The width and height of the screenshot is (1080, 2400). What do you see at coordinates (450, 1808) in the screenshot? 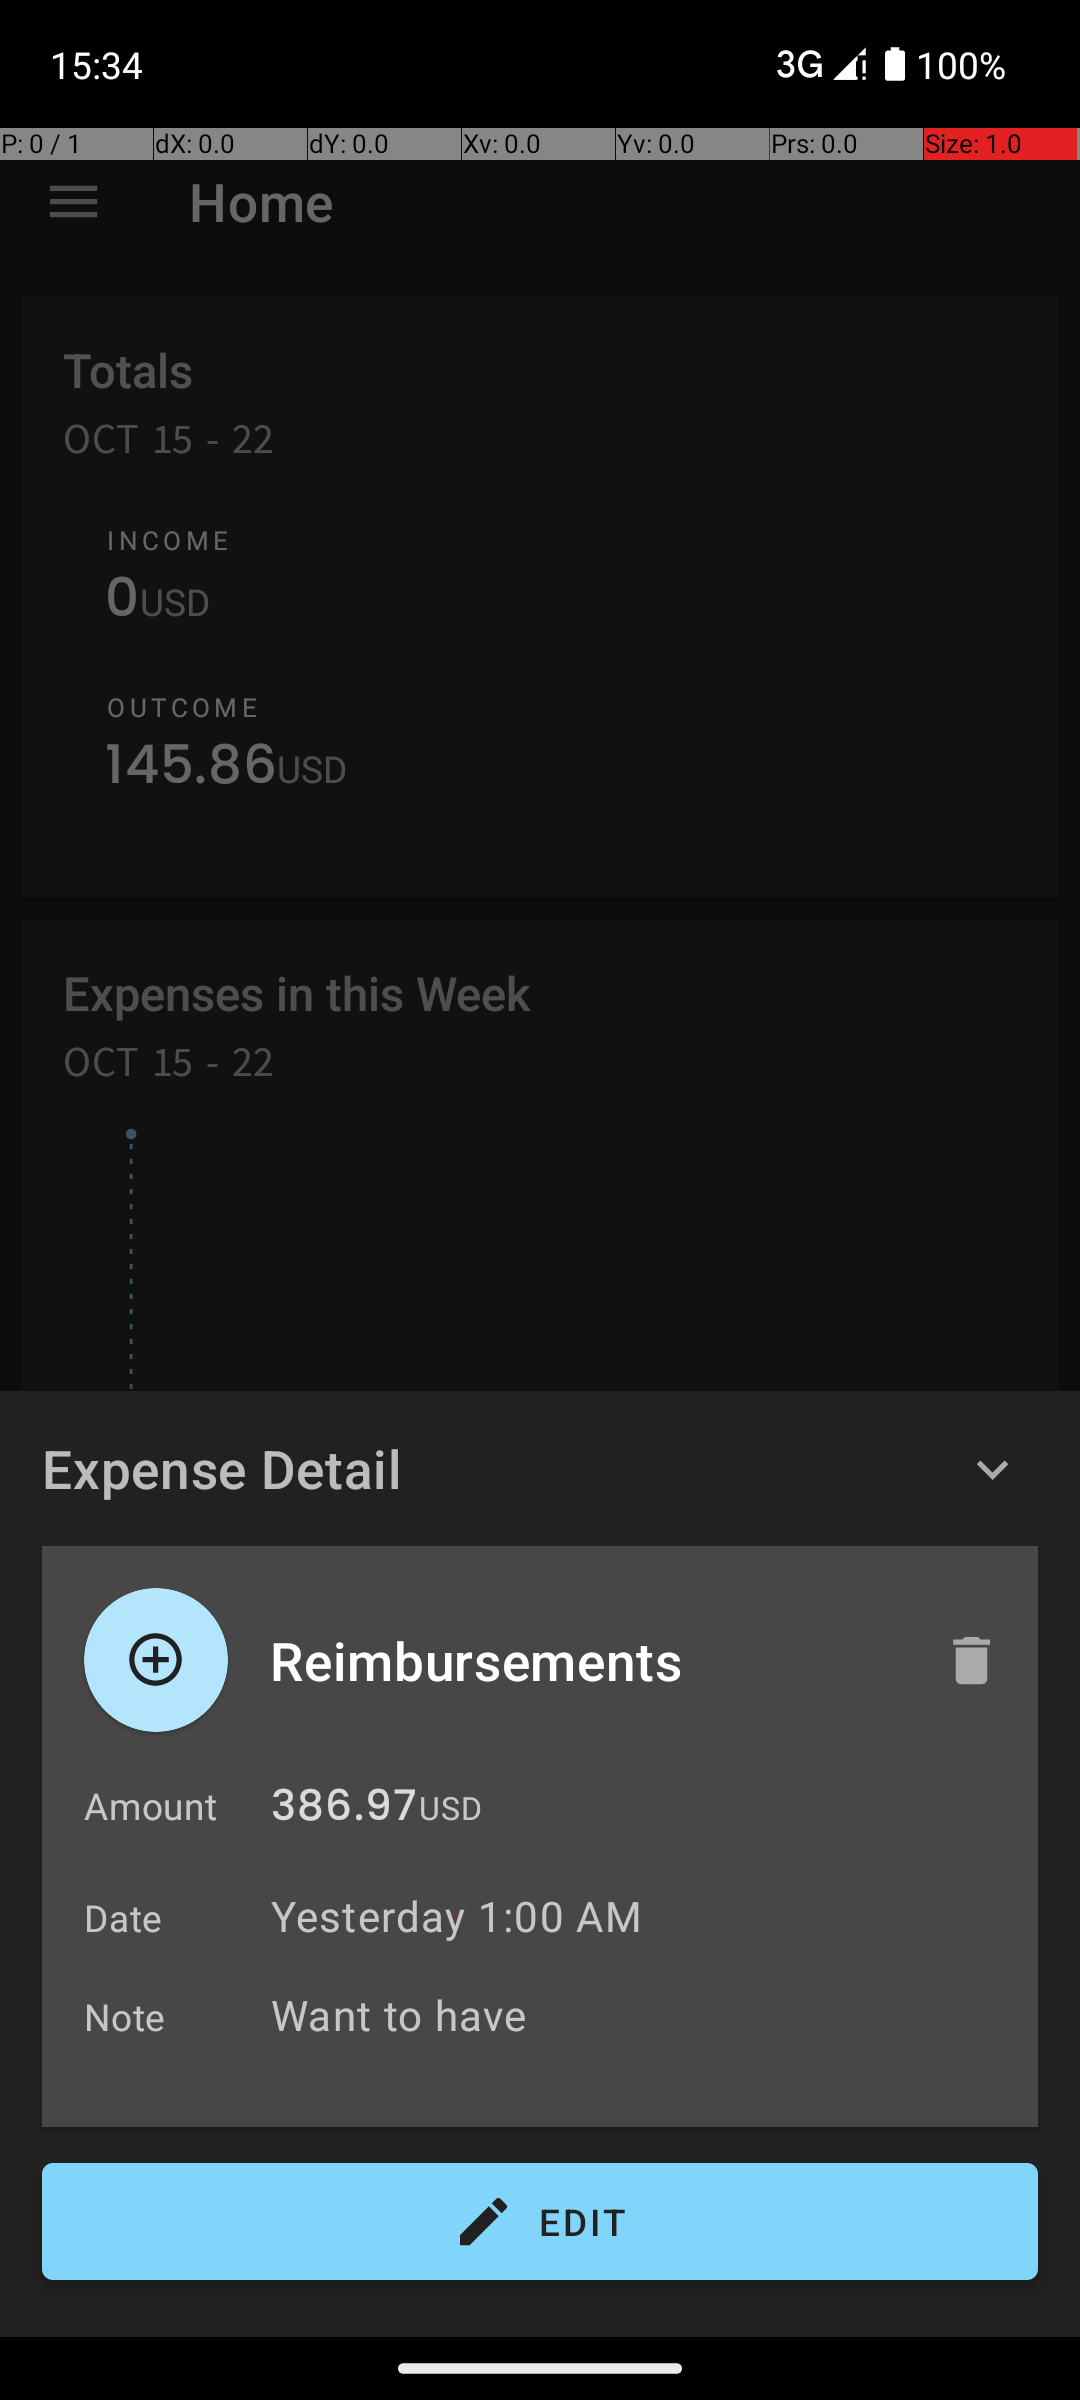
I see `USD` at bounding box center [450, 1808].